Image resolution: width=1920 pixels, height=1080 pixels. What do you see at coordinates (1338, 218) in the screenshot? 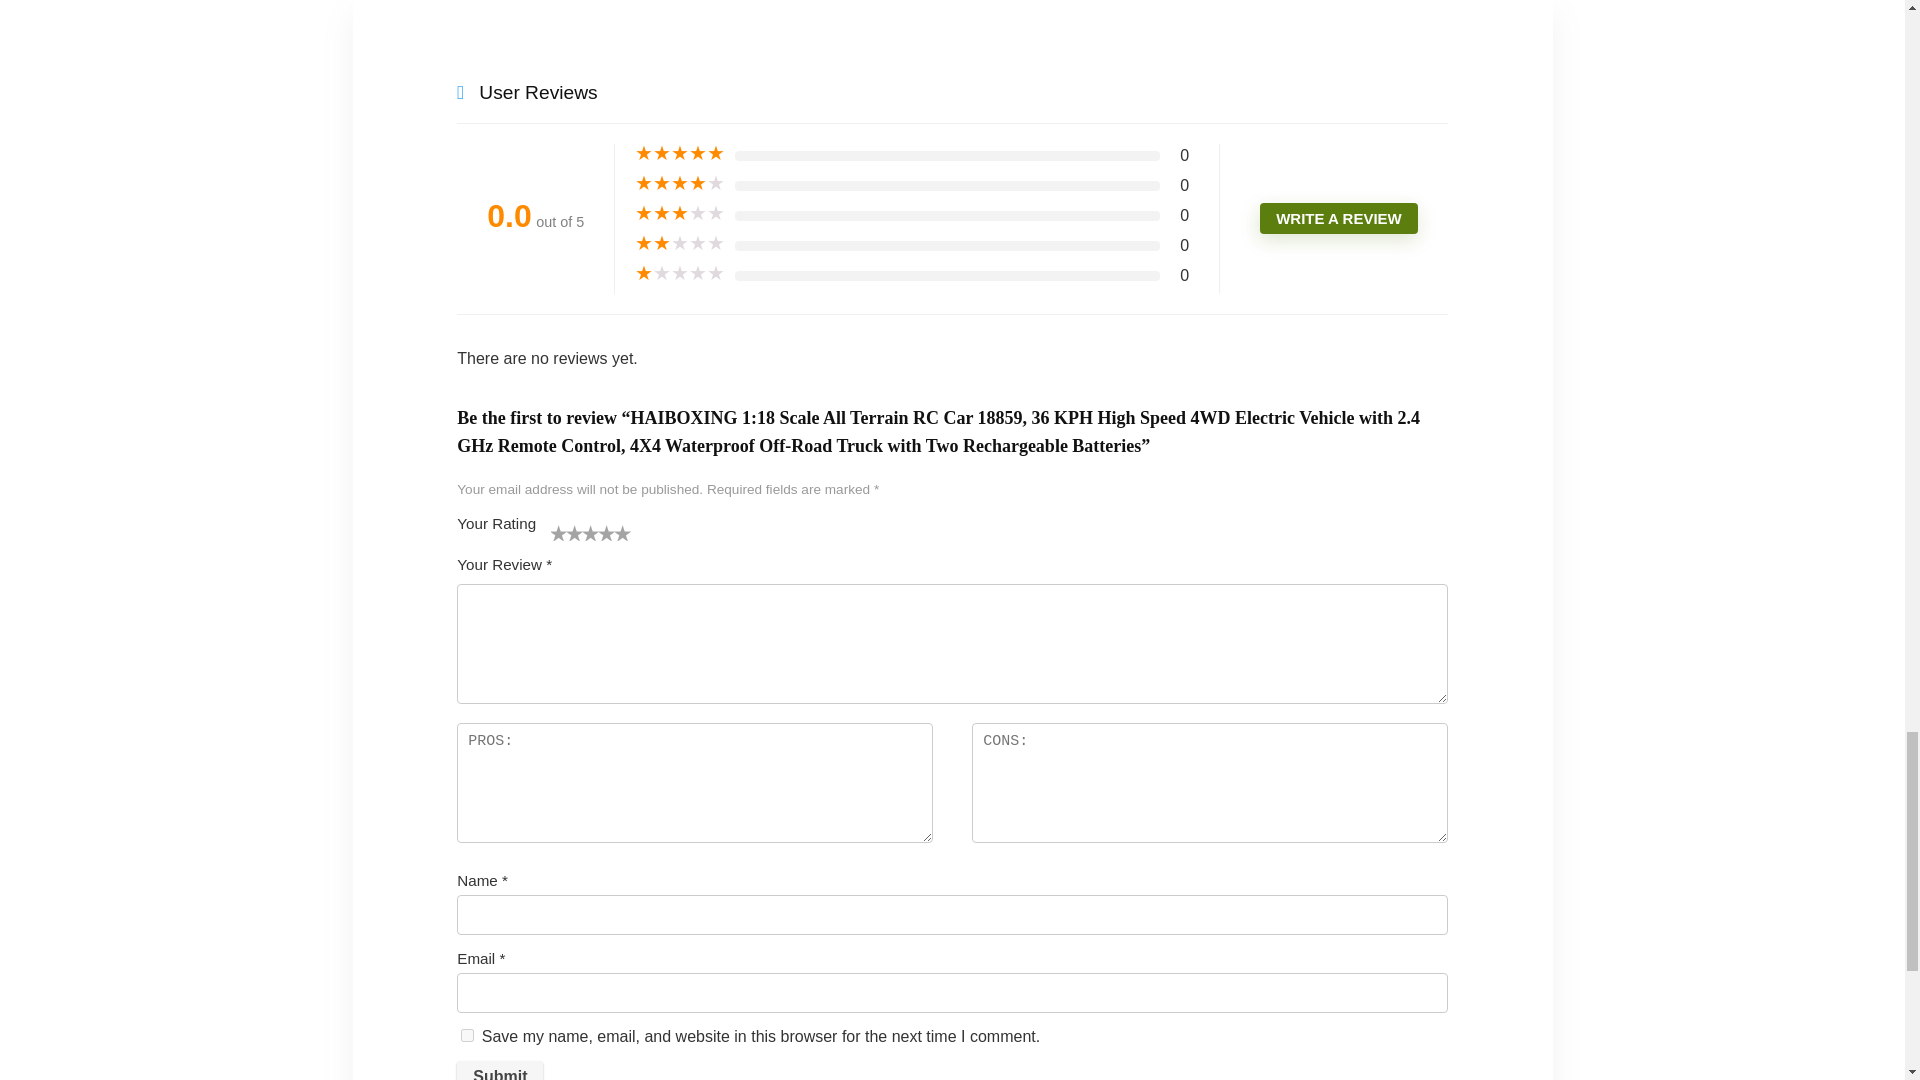
I see `WRITE A REVIEW` at bounding box center [1338, 218].